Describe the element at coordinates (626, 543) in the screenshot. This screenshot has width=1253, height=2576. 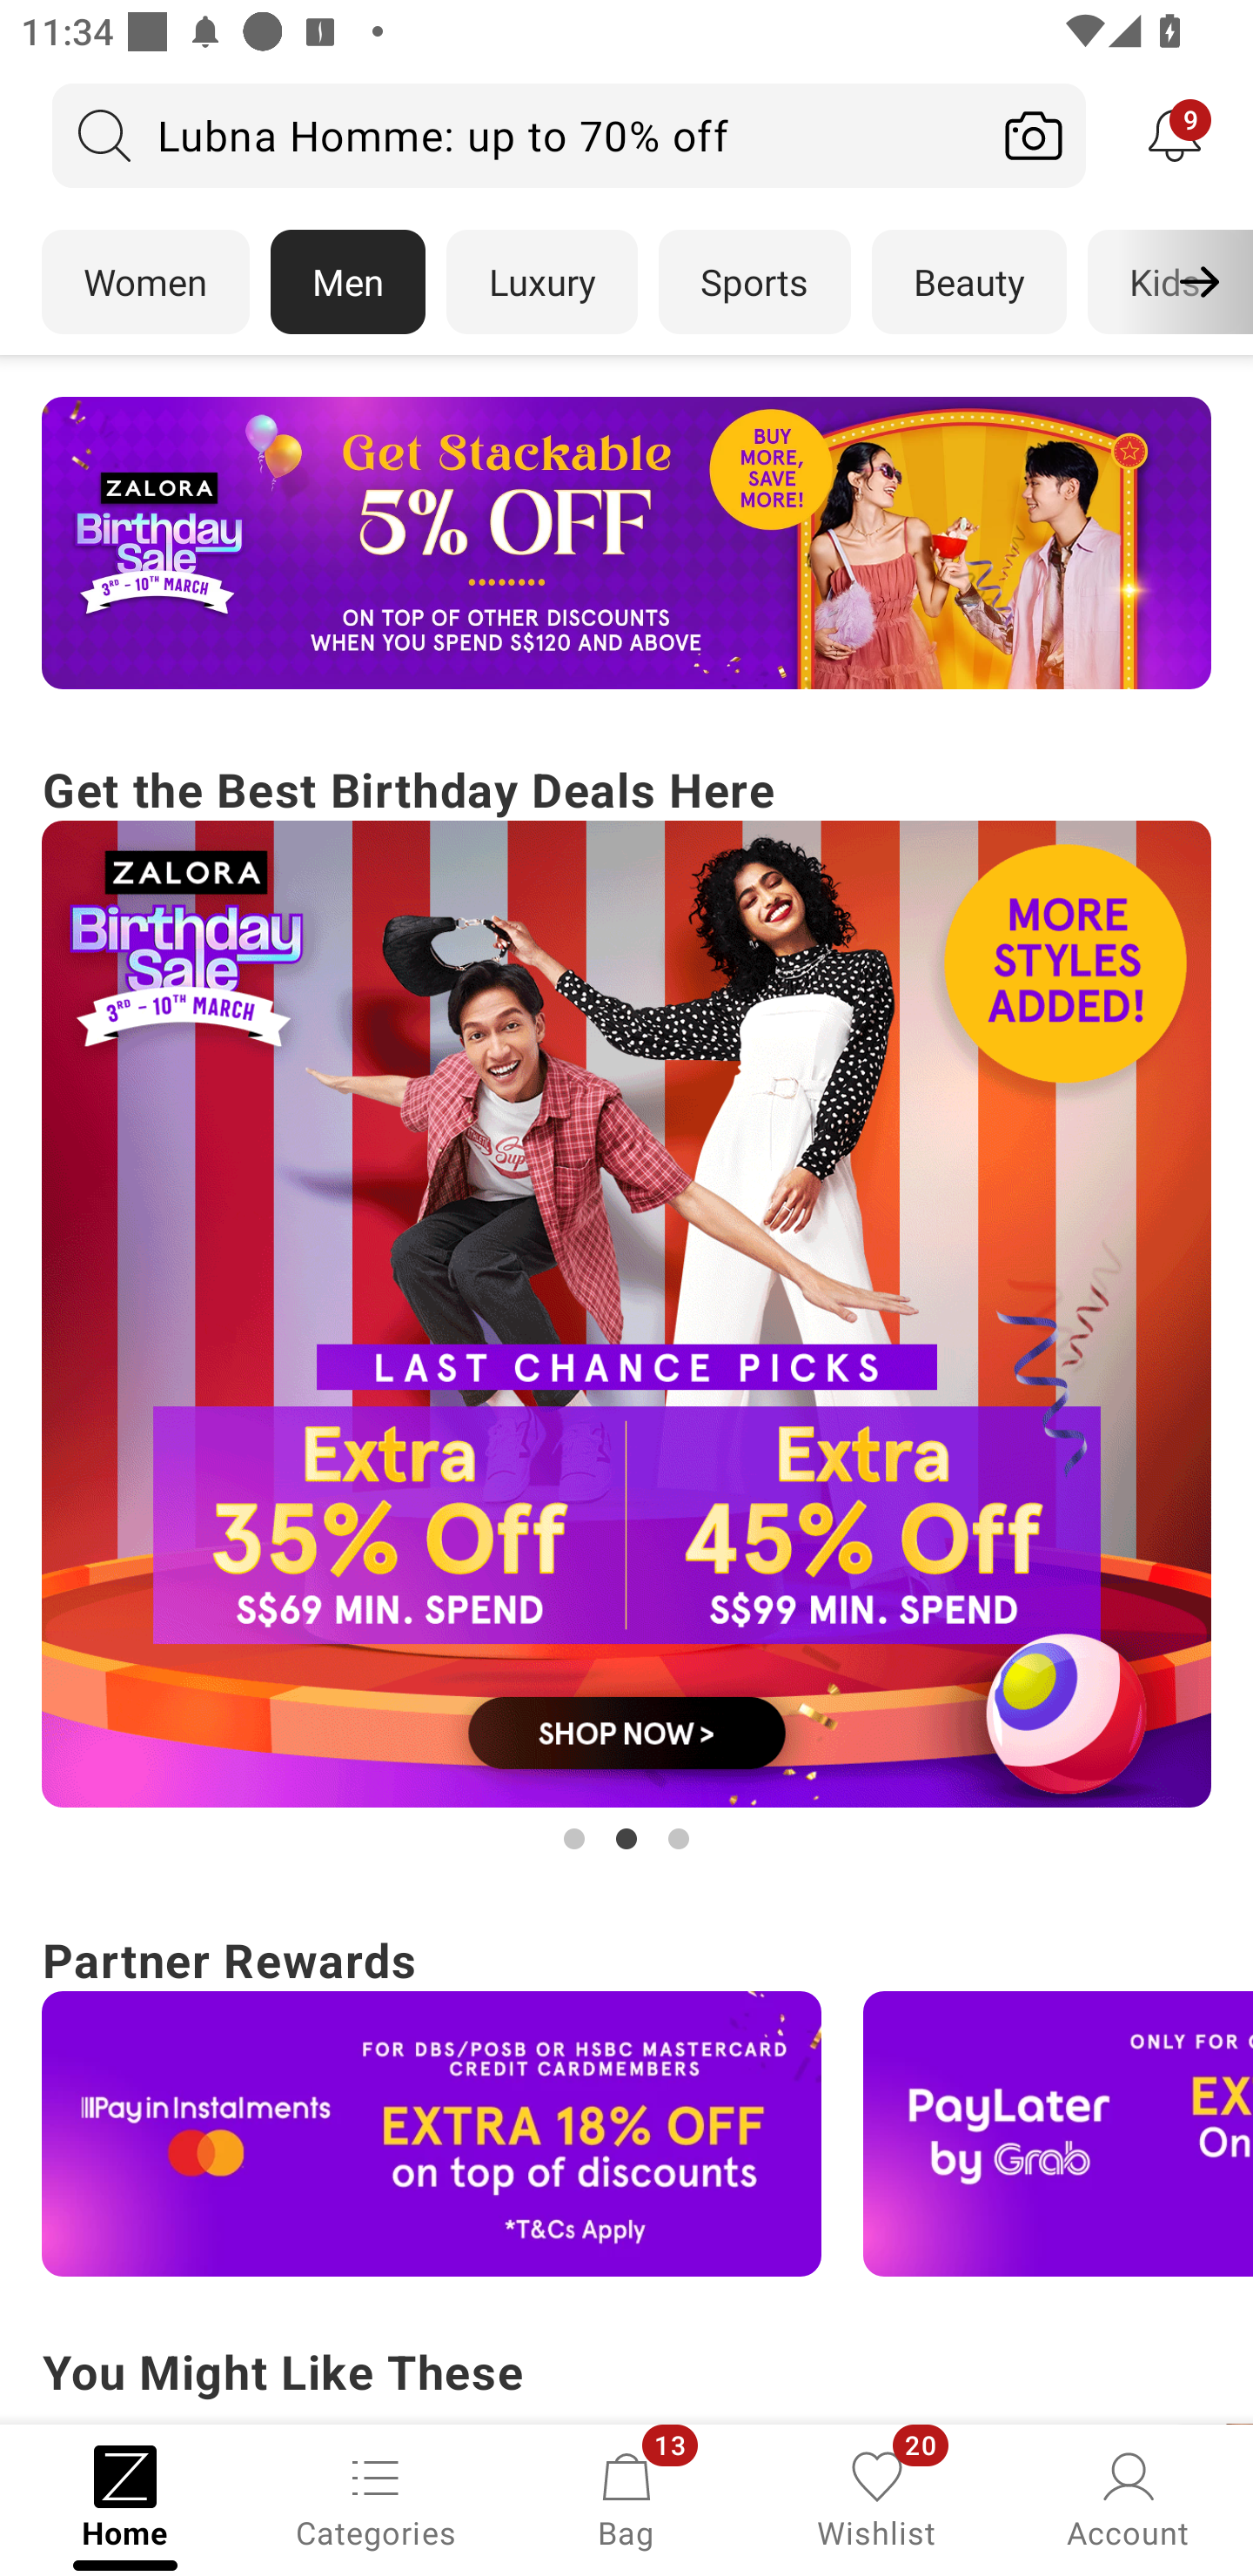
I see `Campaign banner` at that location.